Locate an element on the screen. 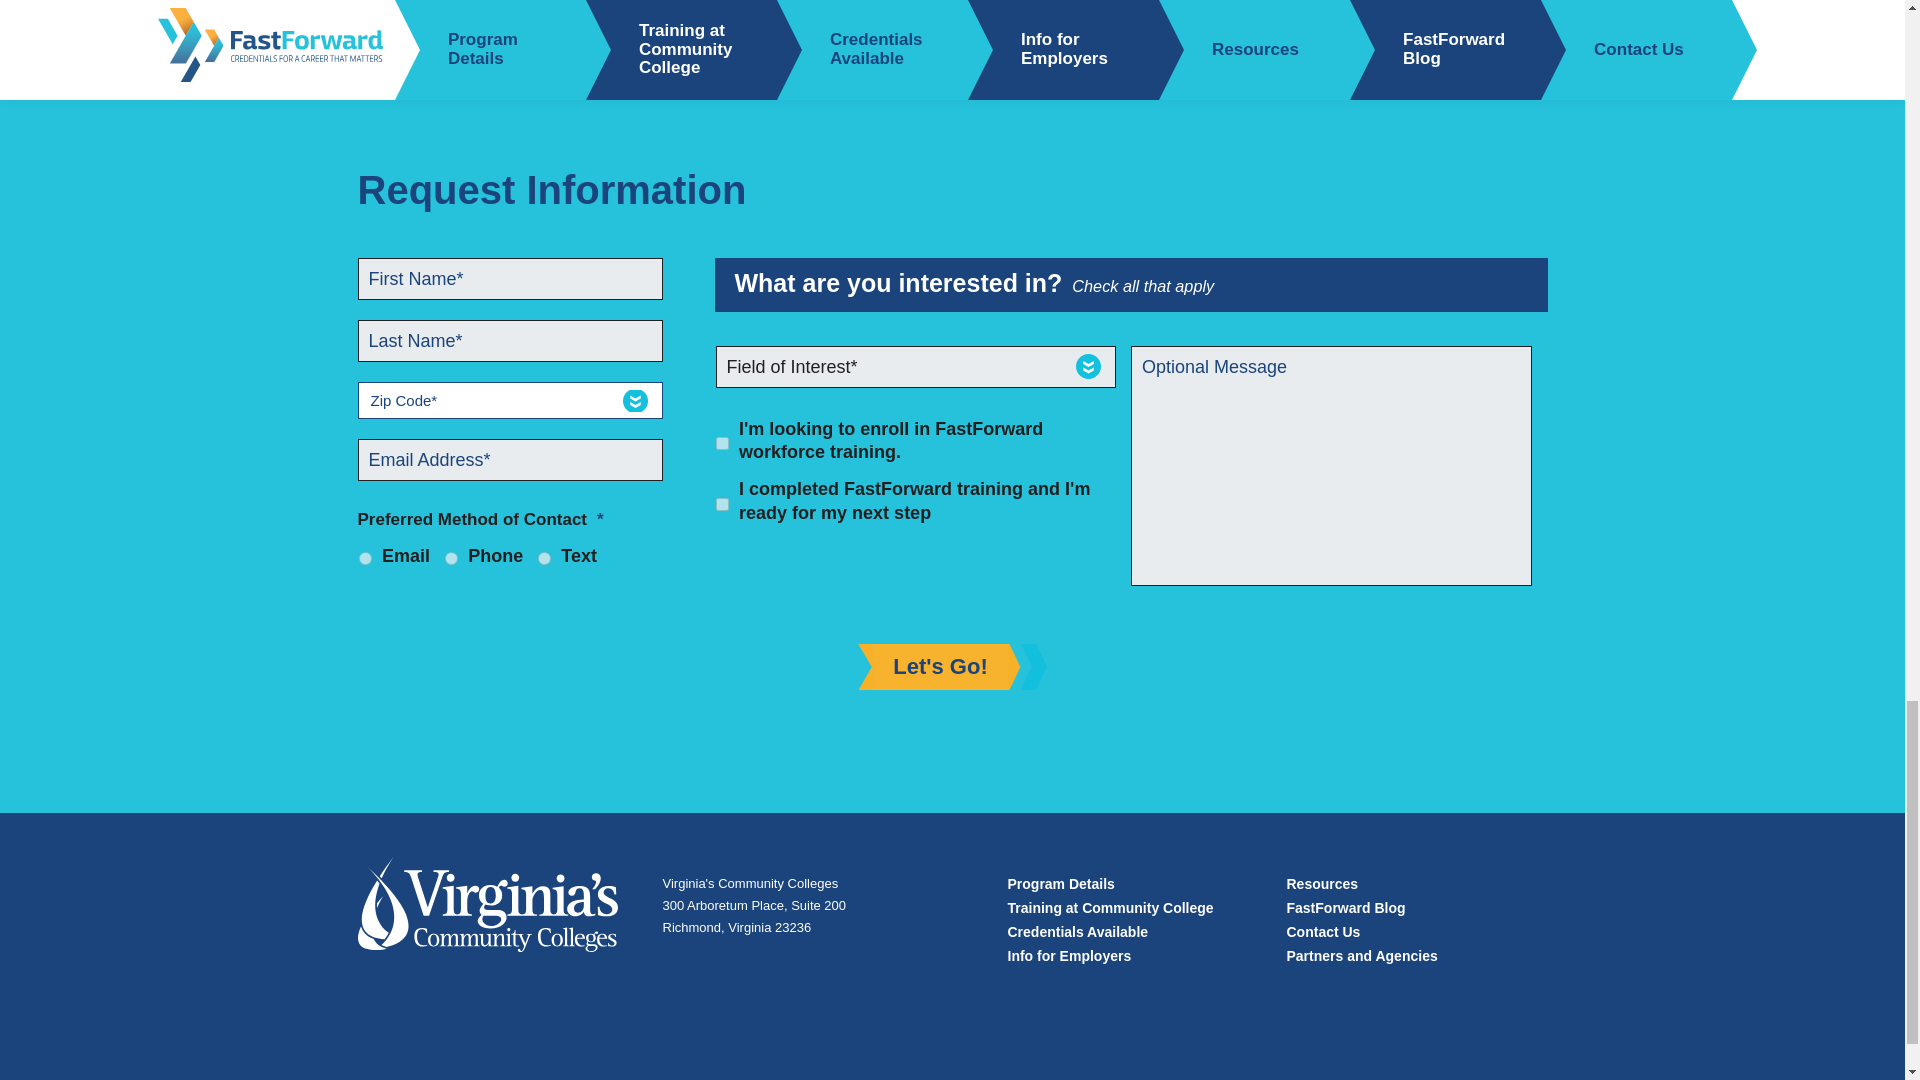  Fast Forward is located at coordinates (488, 914).